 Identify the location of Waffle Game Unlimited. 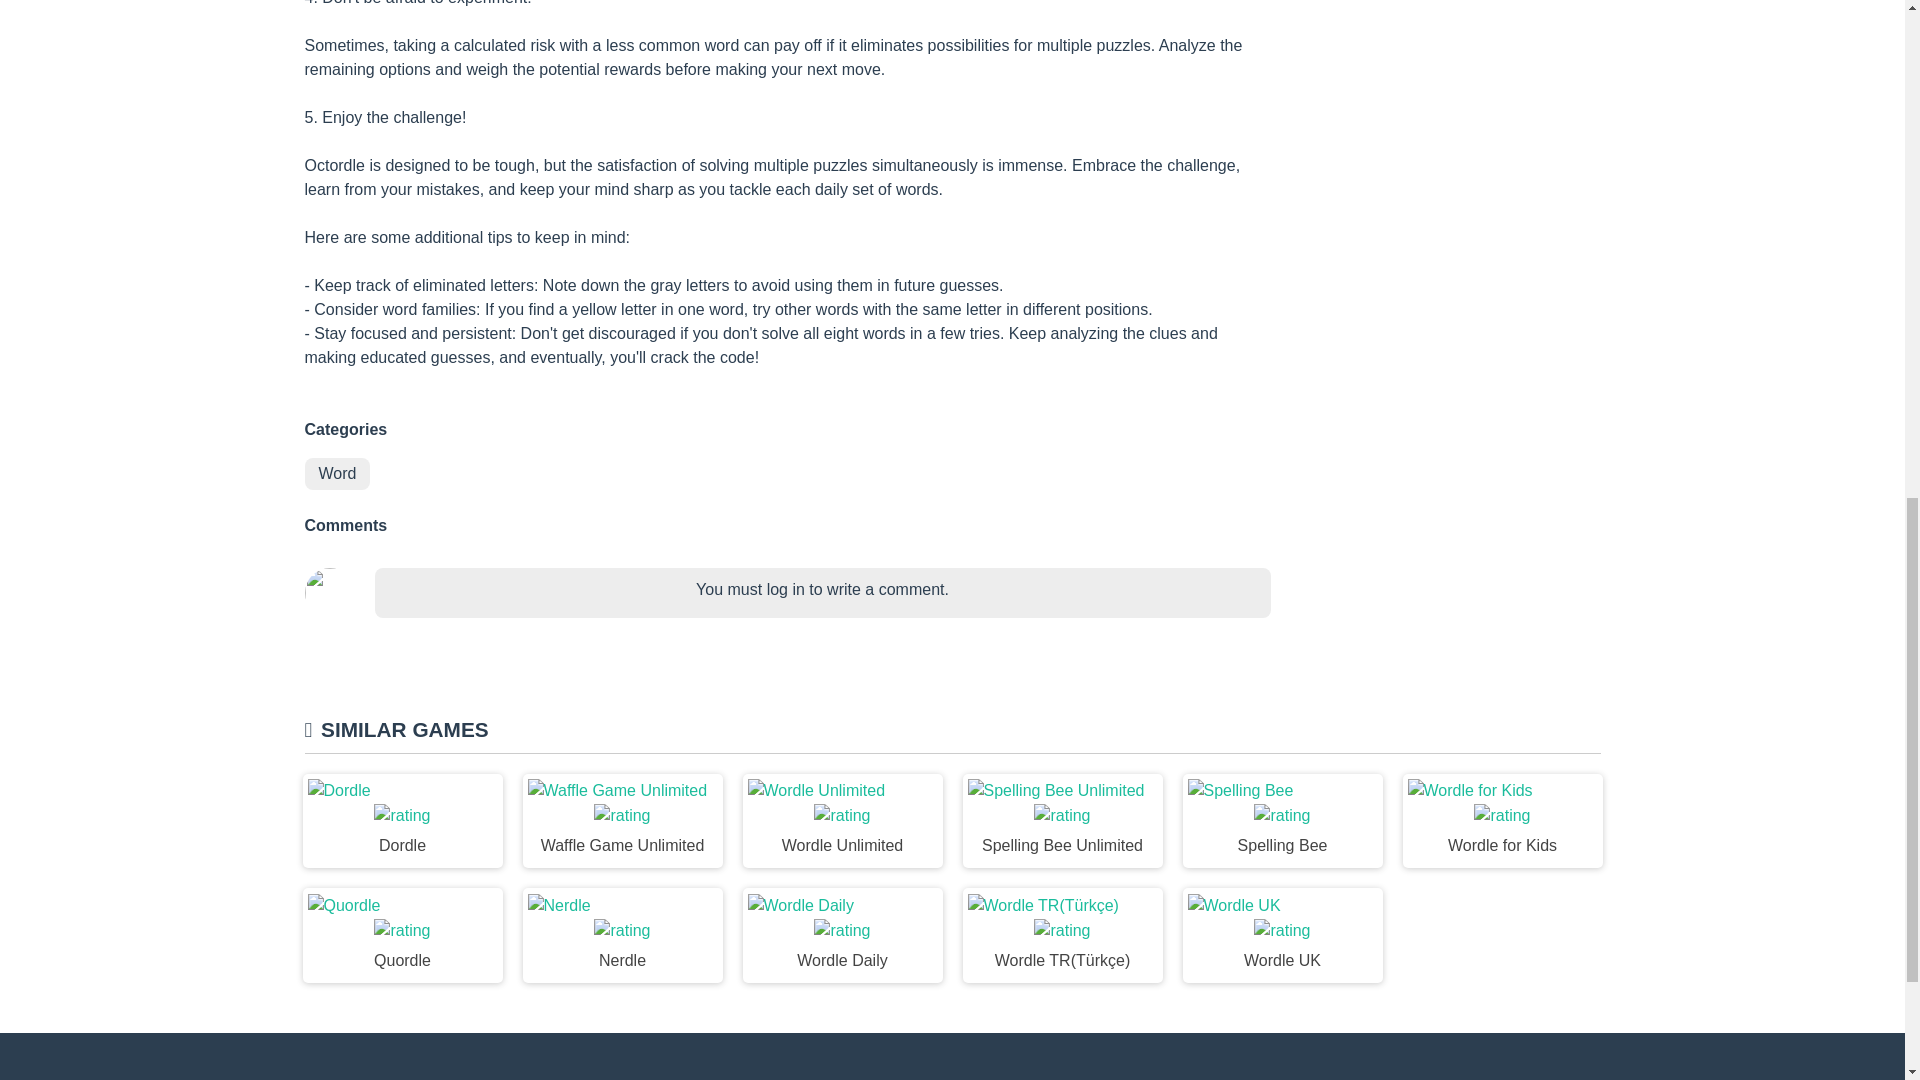
(622, 822).